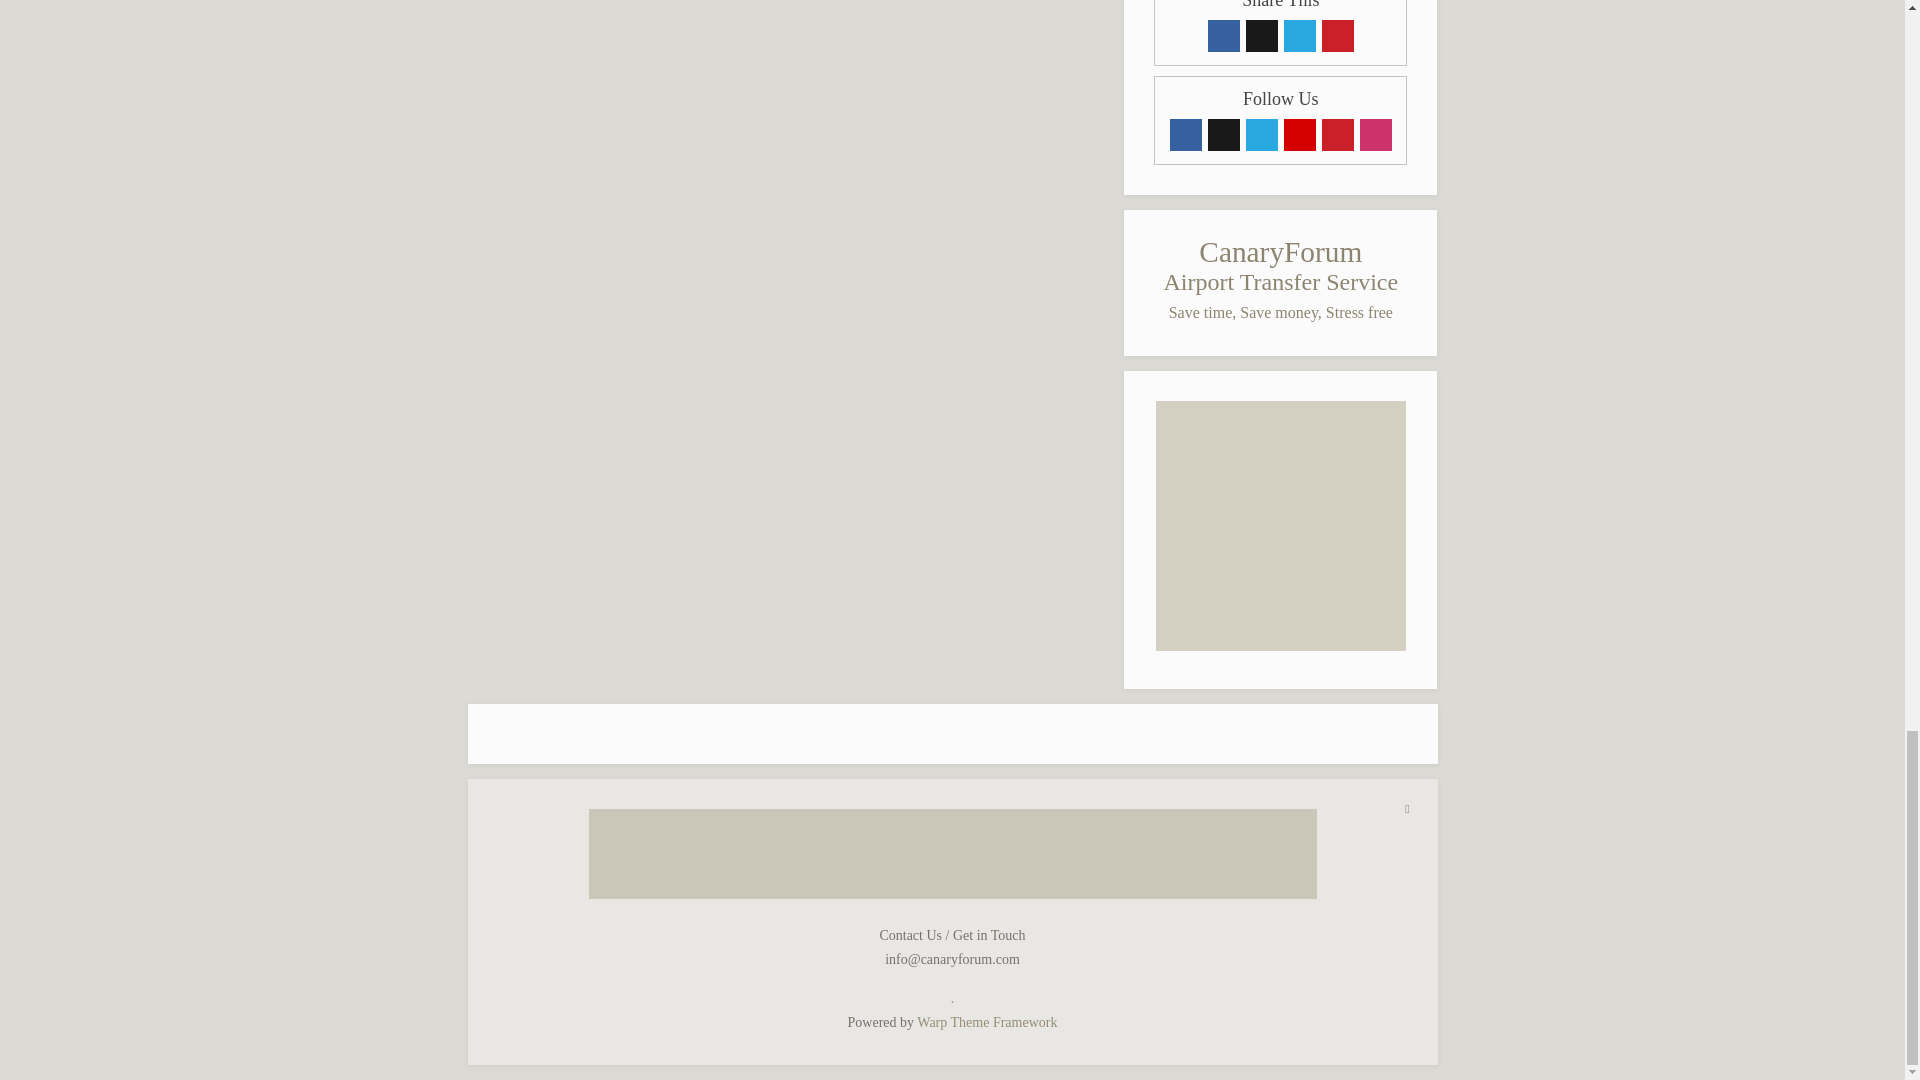  What do you see at coordinates (1300, 36) in the screenshot?
I see `Share on Twitter` at bounding box center [1300, 36].